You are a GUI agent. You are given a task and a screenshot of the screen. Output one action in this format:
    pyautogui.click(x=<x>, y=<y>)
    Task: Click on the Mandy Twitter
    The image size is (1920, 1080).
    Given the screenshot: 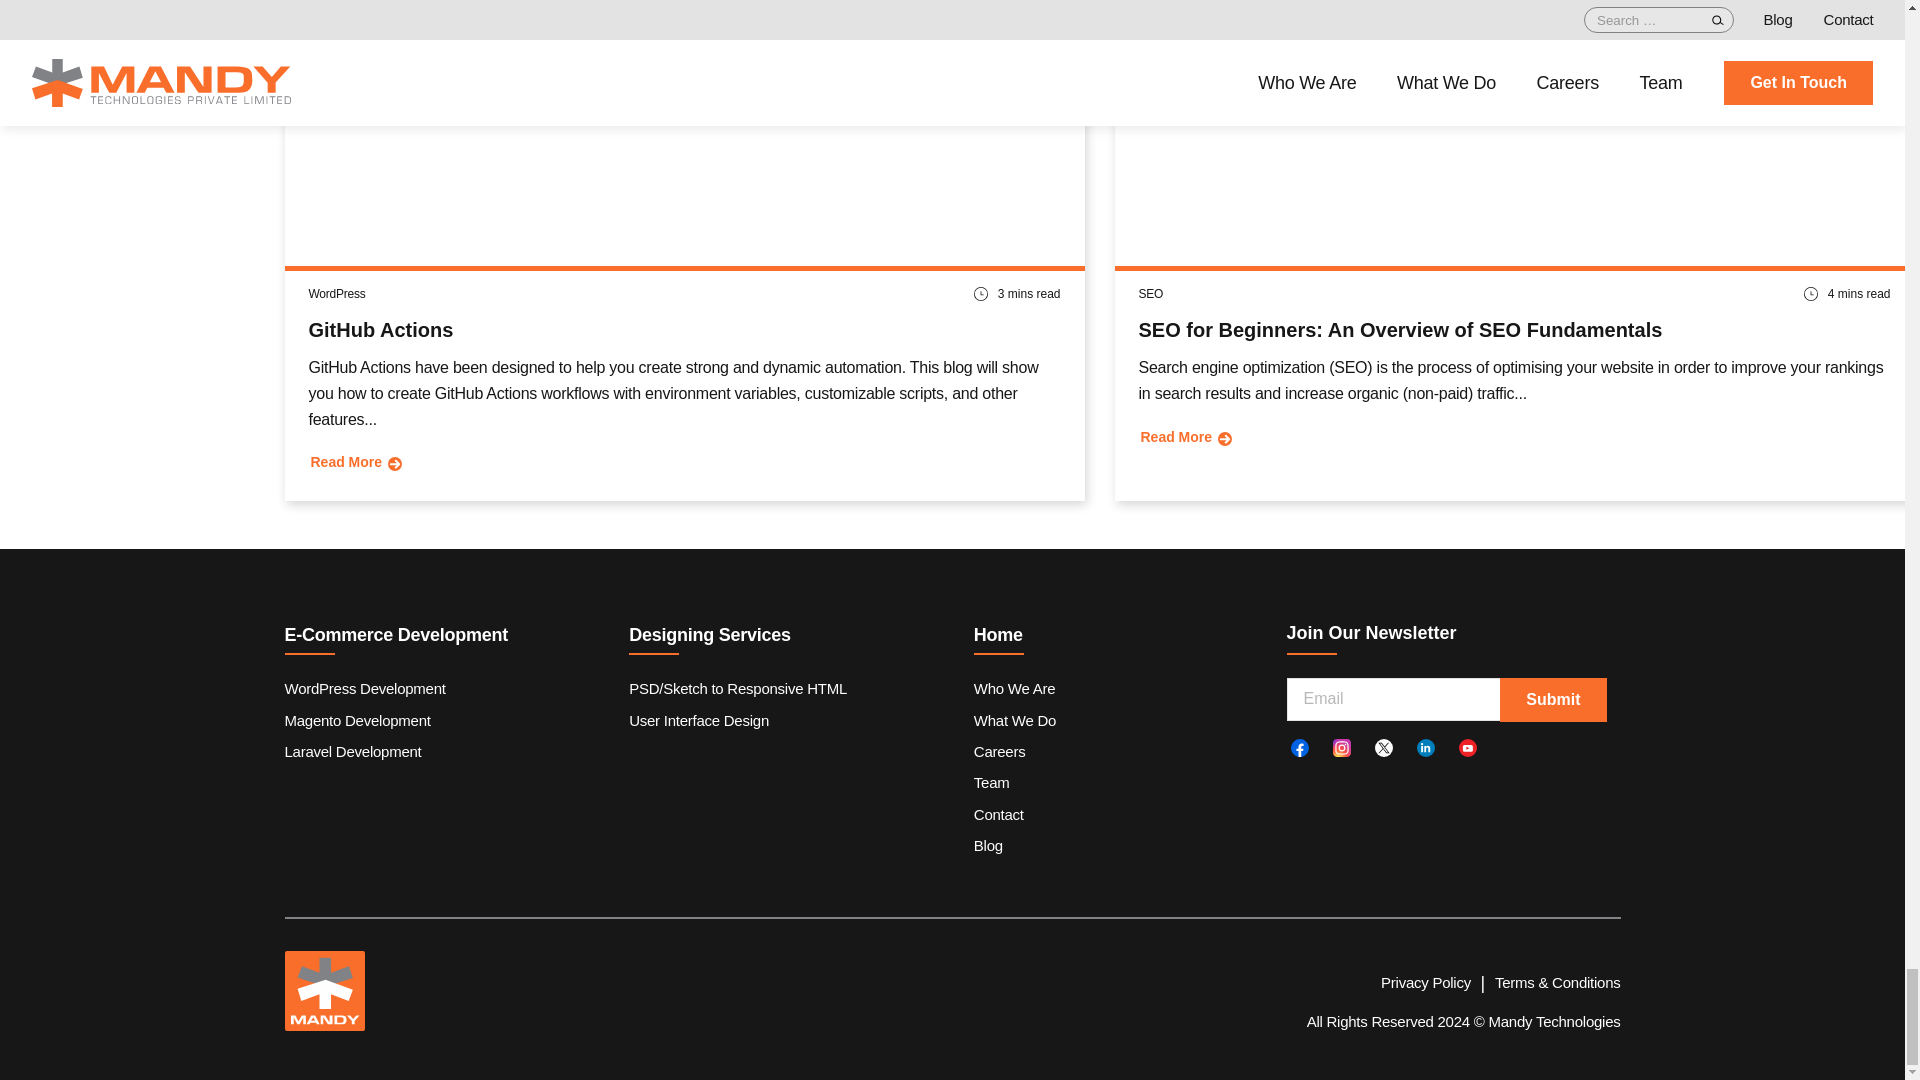 What is the action you would take?
    pyautogui.click(x=1383, y=748)
    